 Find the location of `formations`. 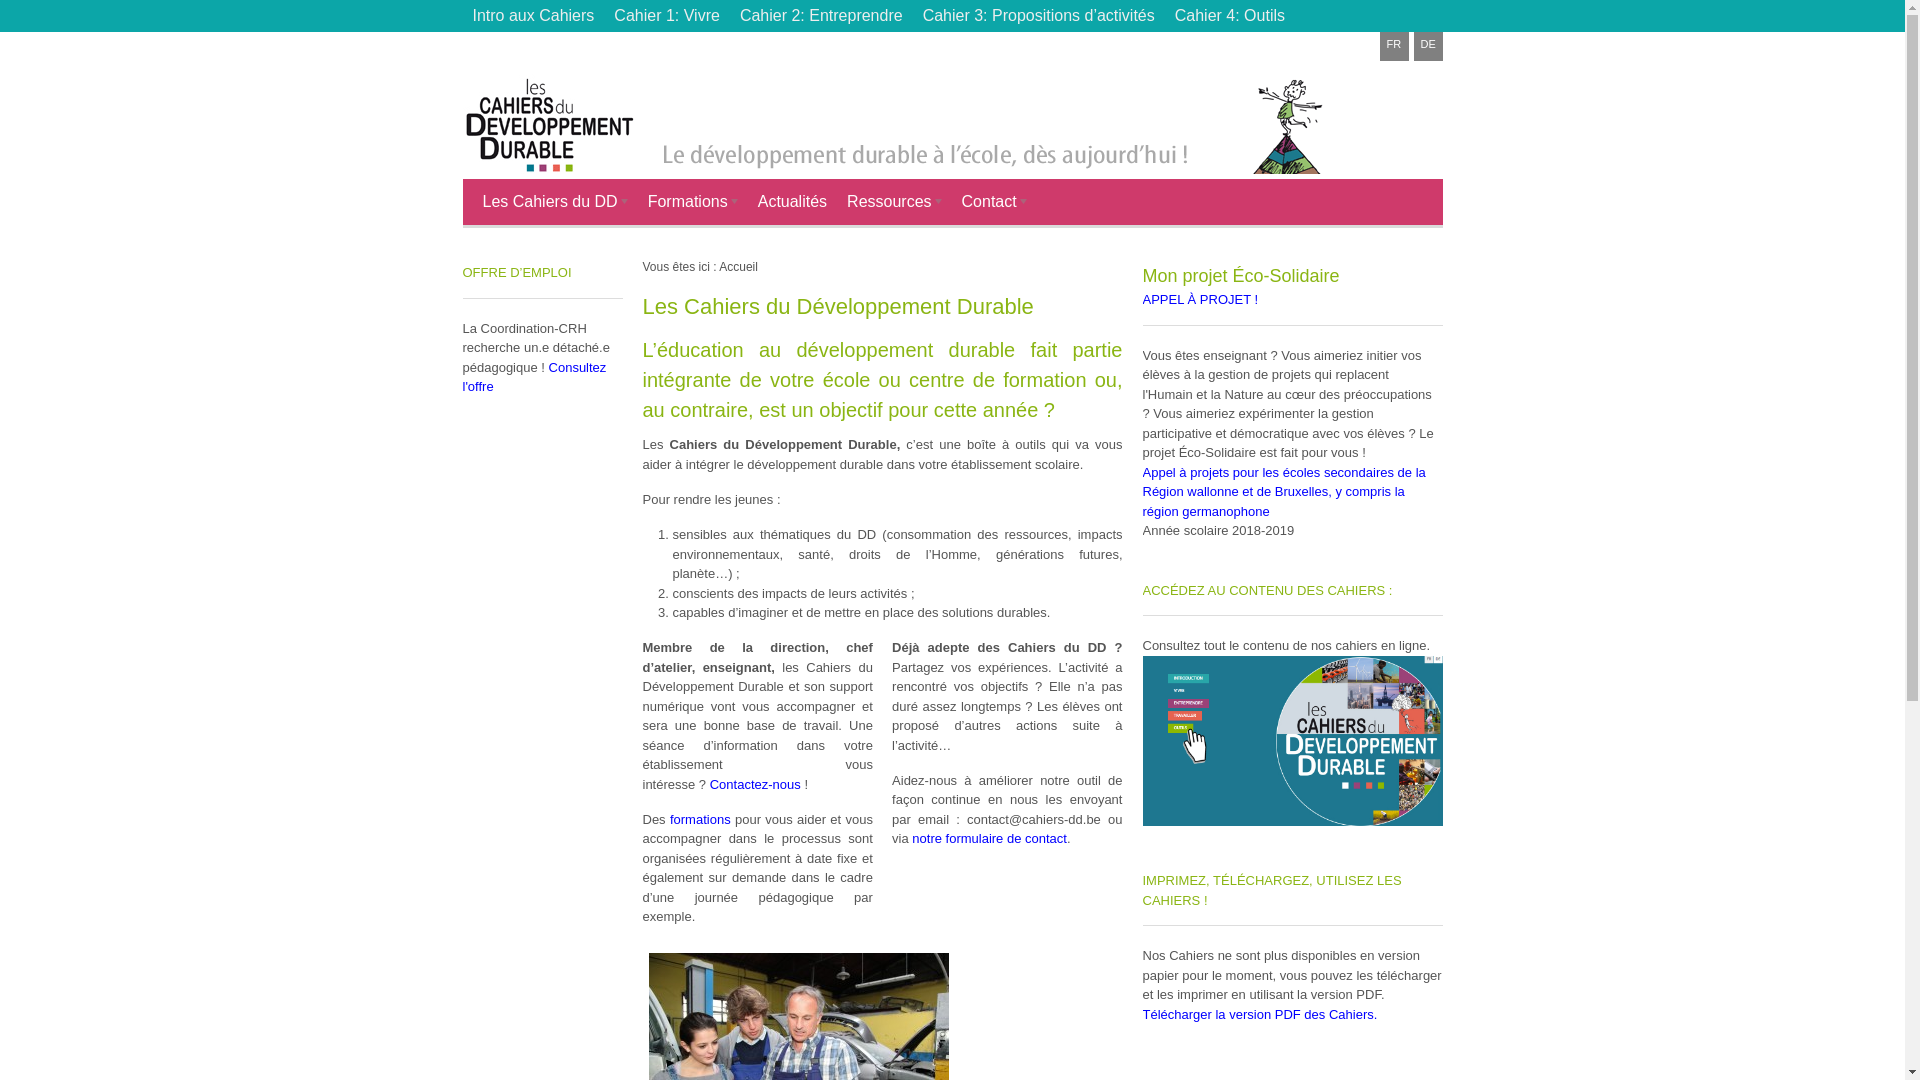

formations is located at coordinates (700, 820).